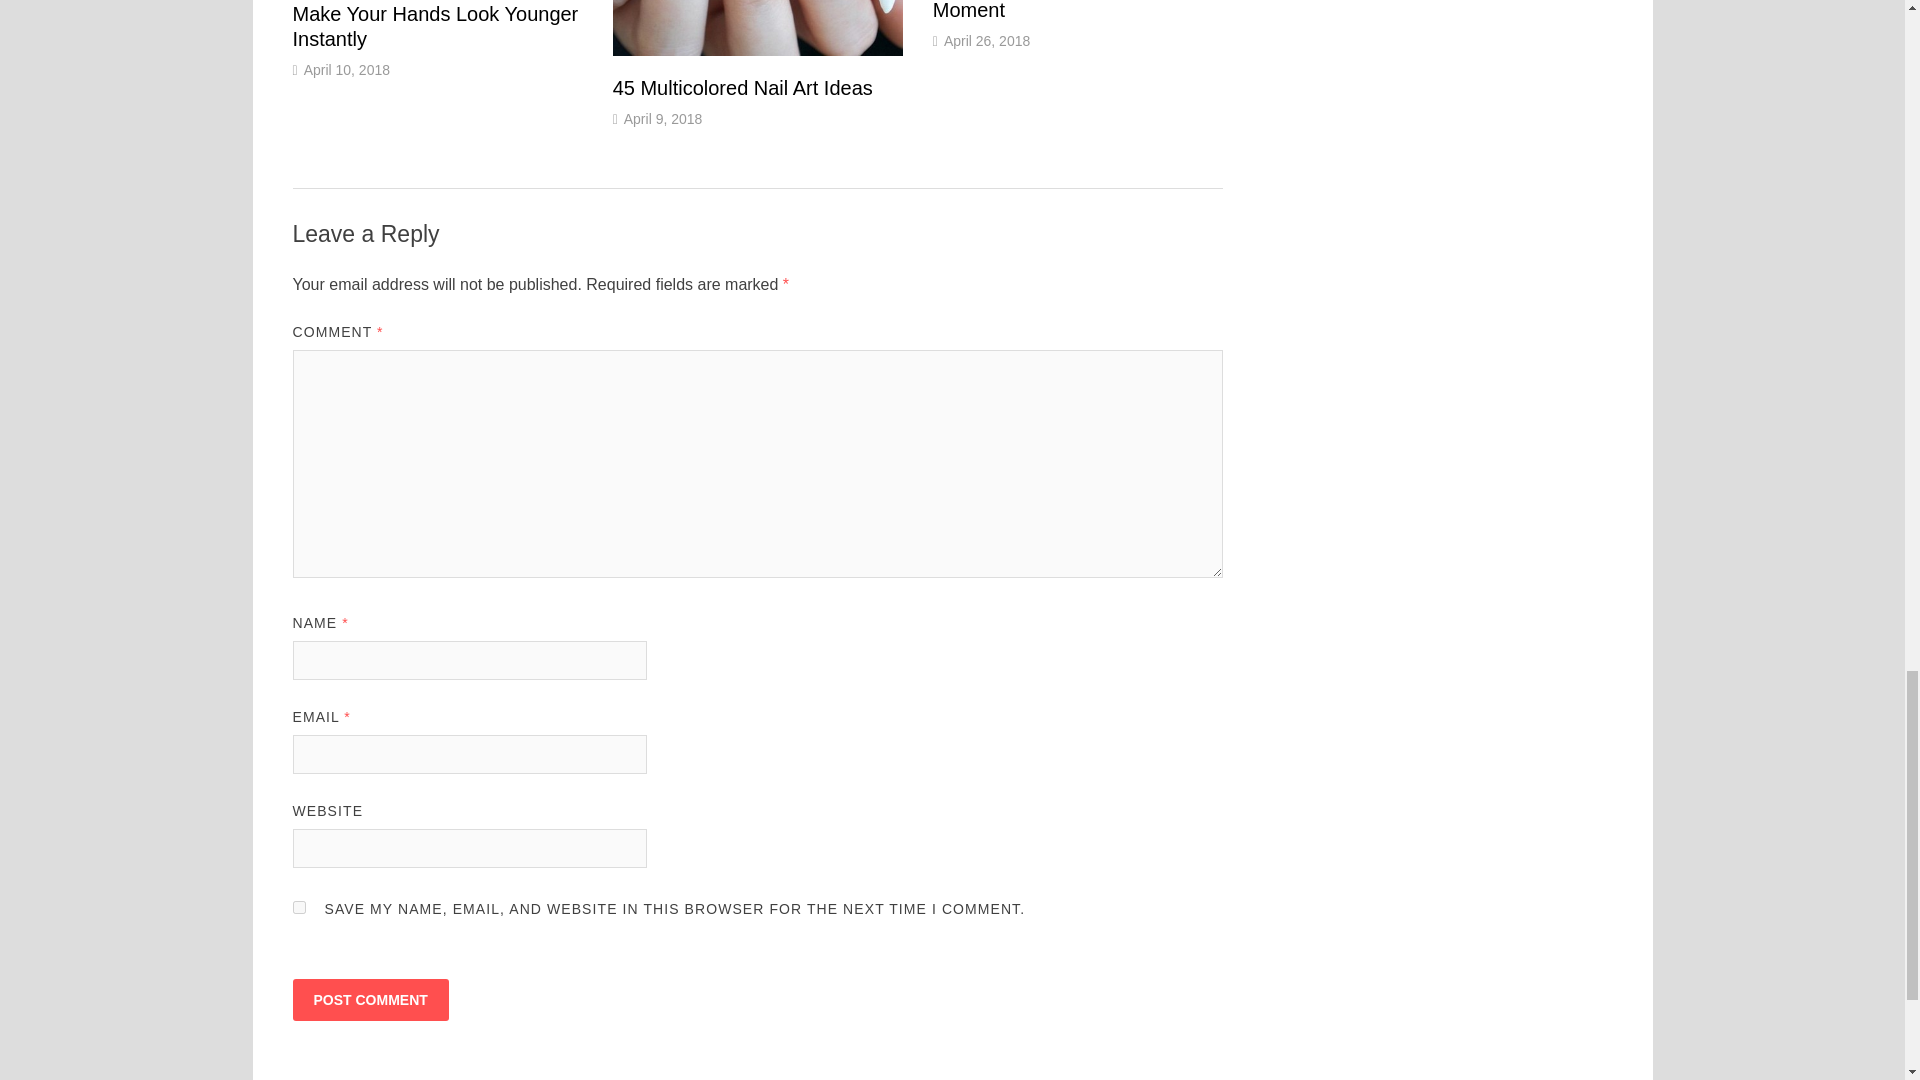  Describe the element at coordinates (346, 69) in the screenshot. I see `April 10, 2018` at that location.